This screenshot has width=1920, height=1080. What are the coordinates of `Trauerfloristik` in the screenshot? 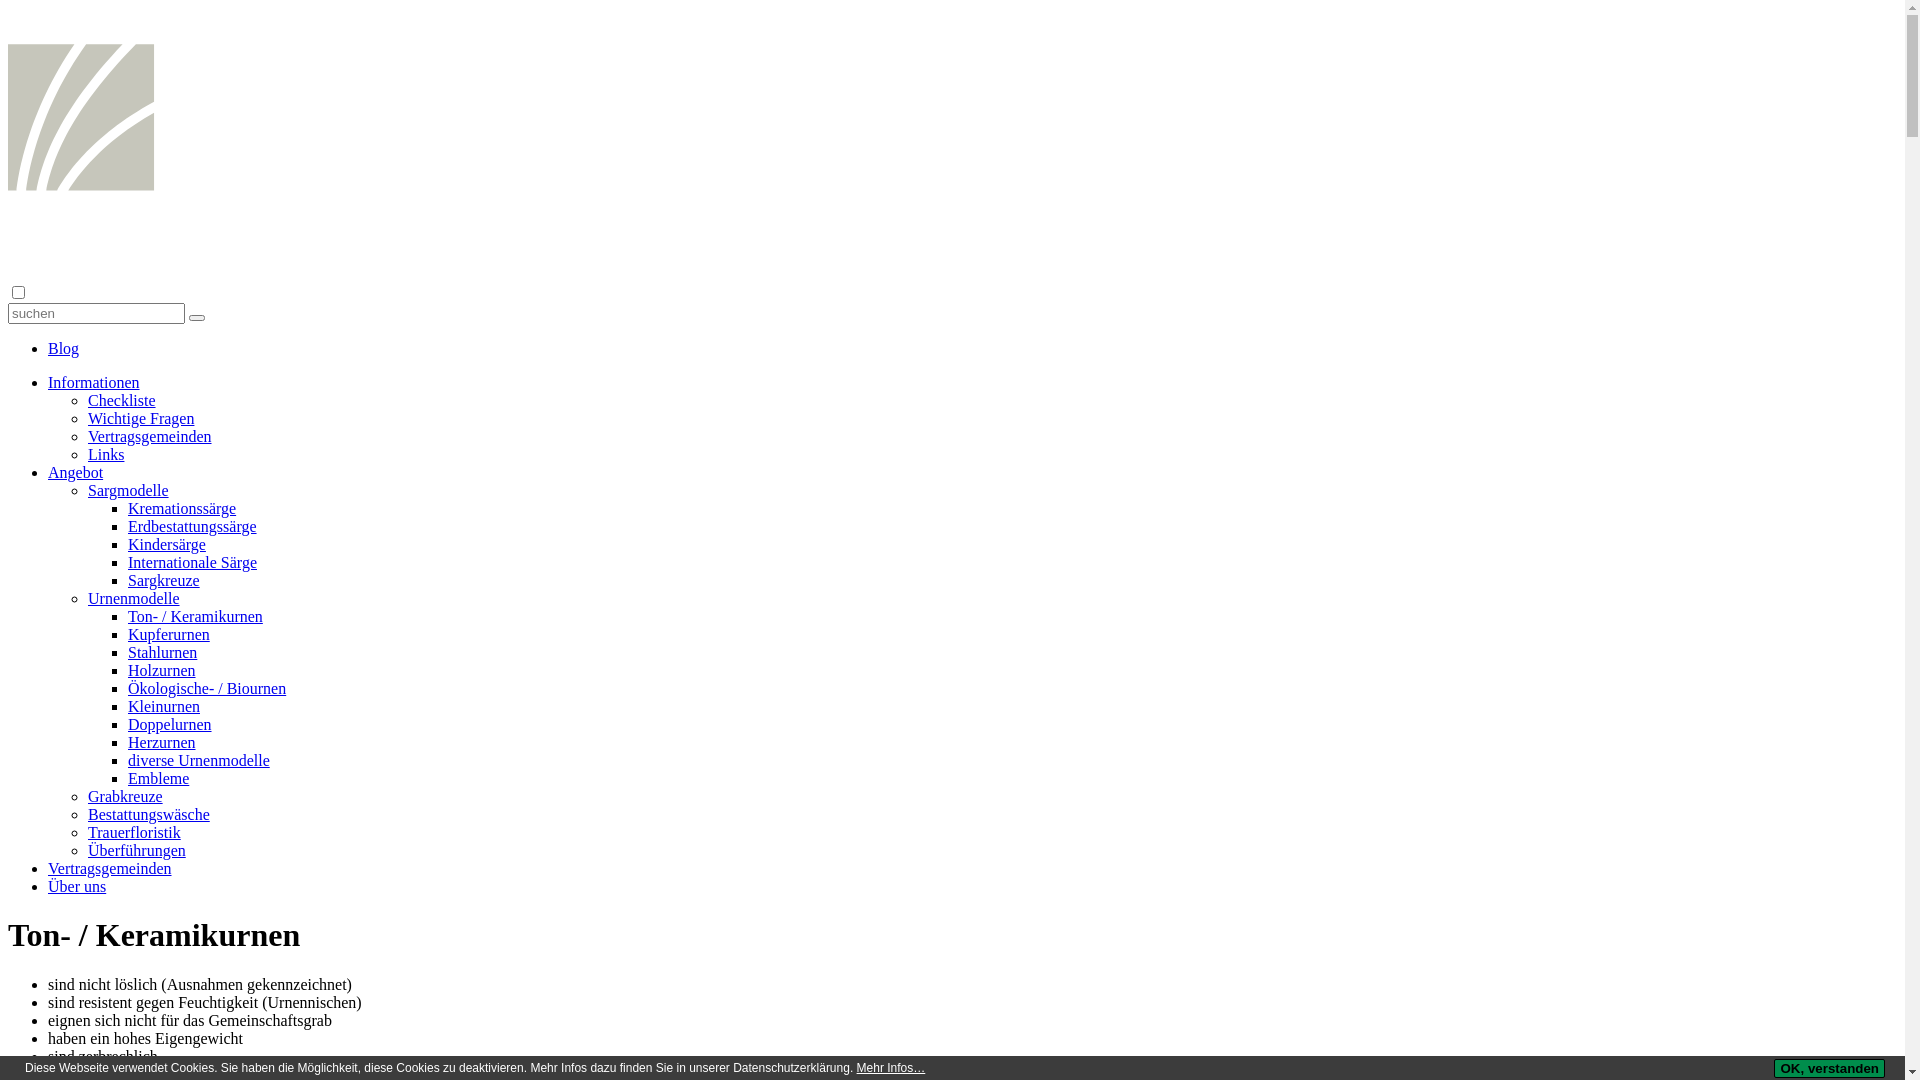 It's located at (134, 832).